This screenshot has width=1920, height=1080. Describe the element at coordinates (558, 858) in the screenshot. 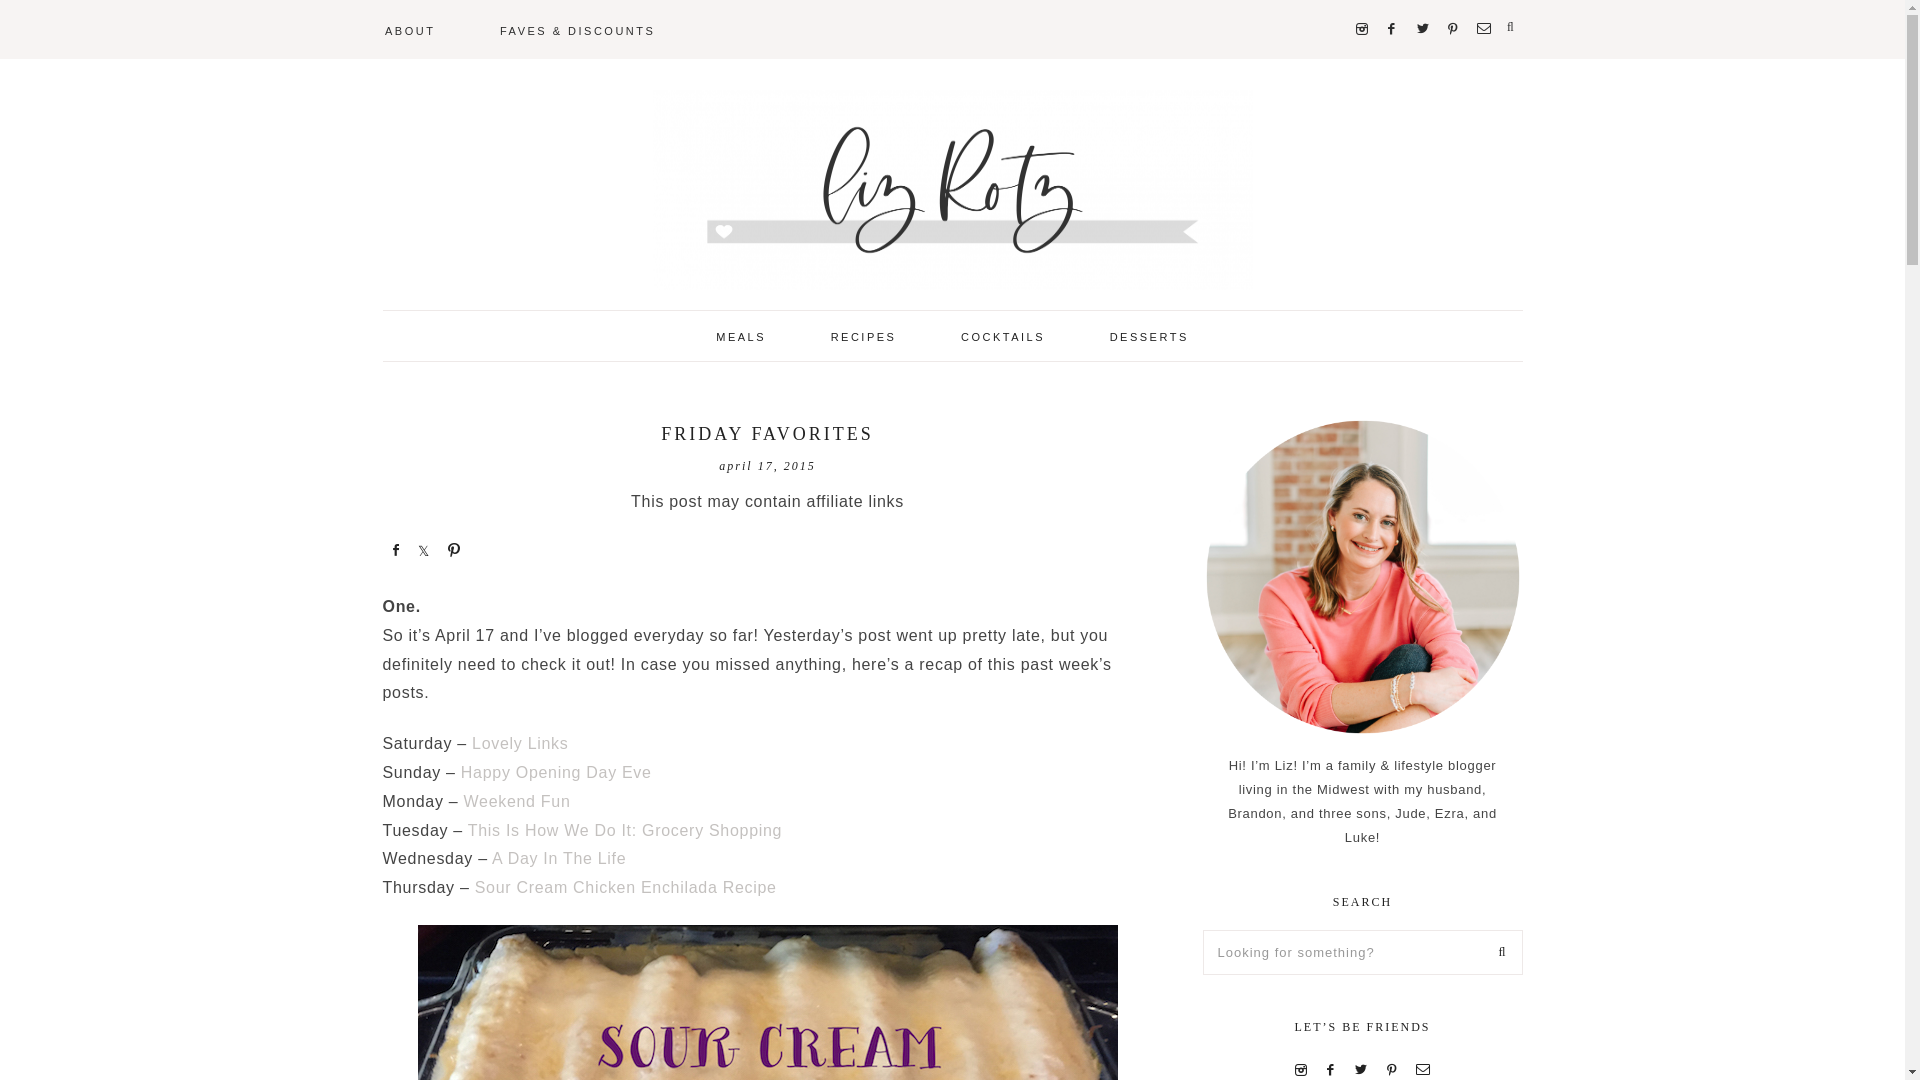

I see `A Day In The Life` at that location.